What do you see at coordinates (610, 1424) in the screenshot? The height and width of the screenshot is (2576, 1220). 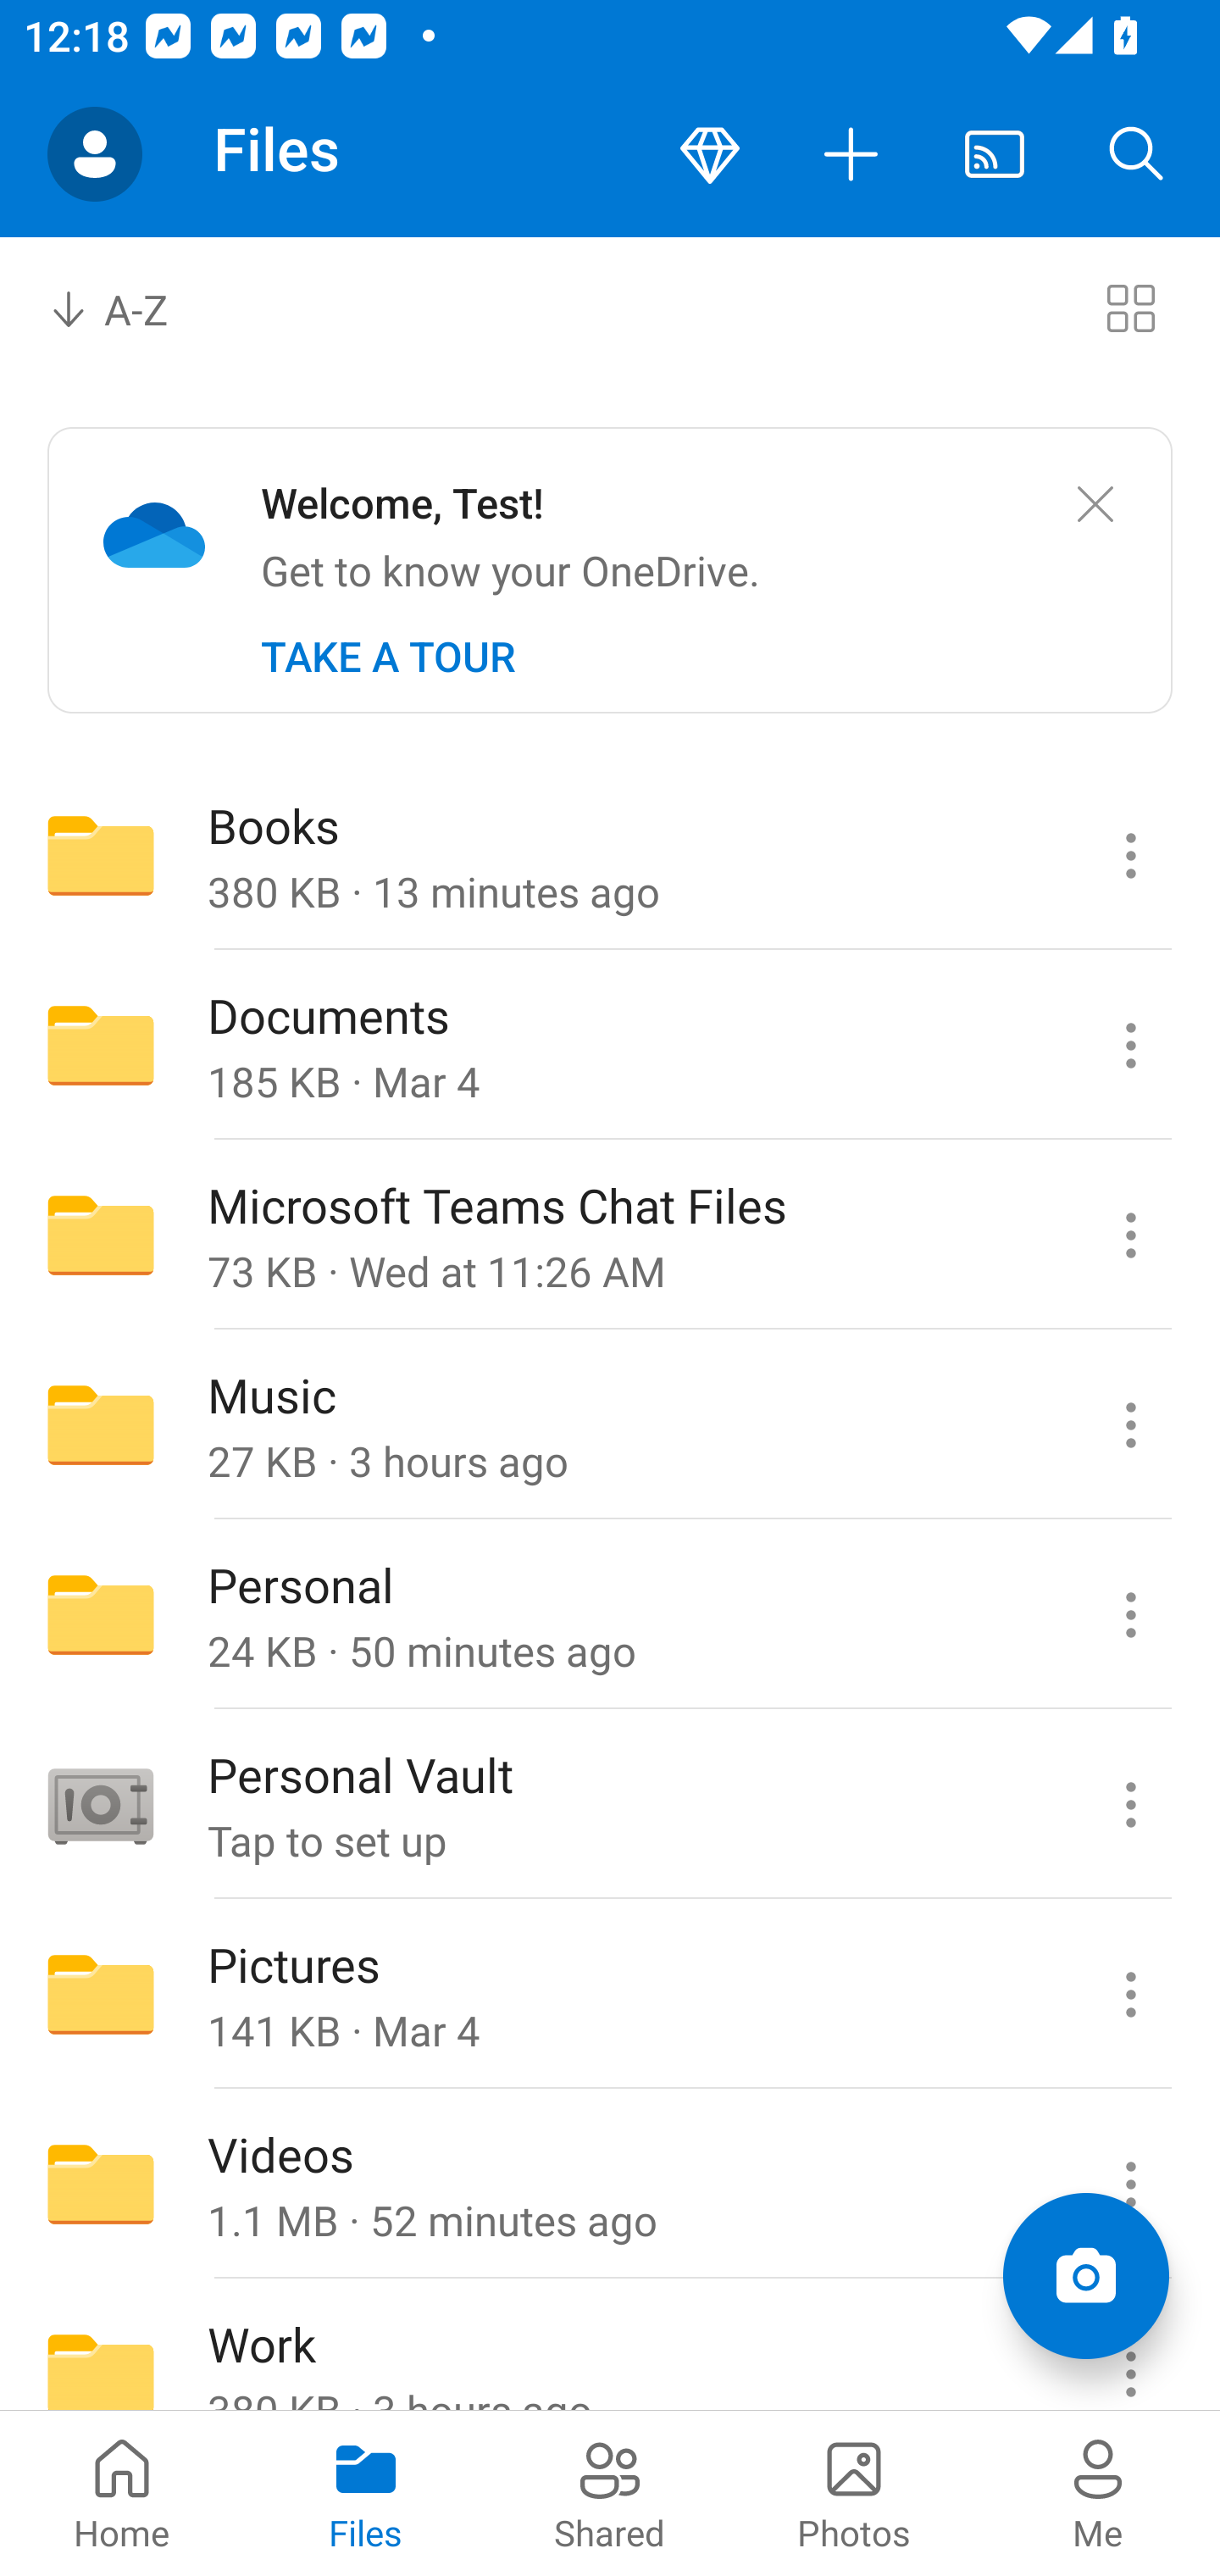 I see `Folder Music 27 KB · 3 hours ago Music commands` at bounding box center [610, 1424].